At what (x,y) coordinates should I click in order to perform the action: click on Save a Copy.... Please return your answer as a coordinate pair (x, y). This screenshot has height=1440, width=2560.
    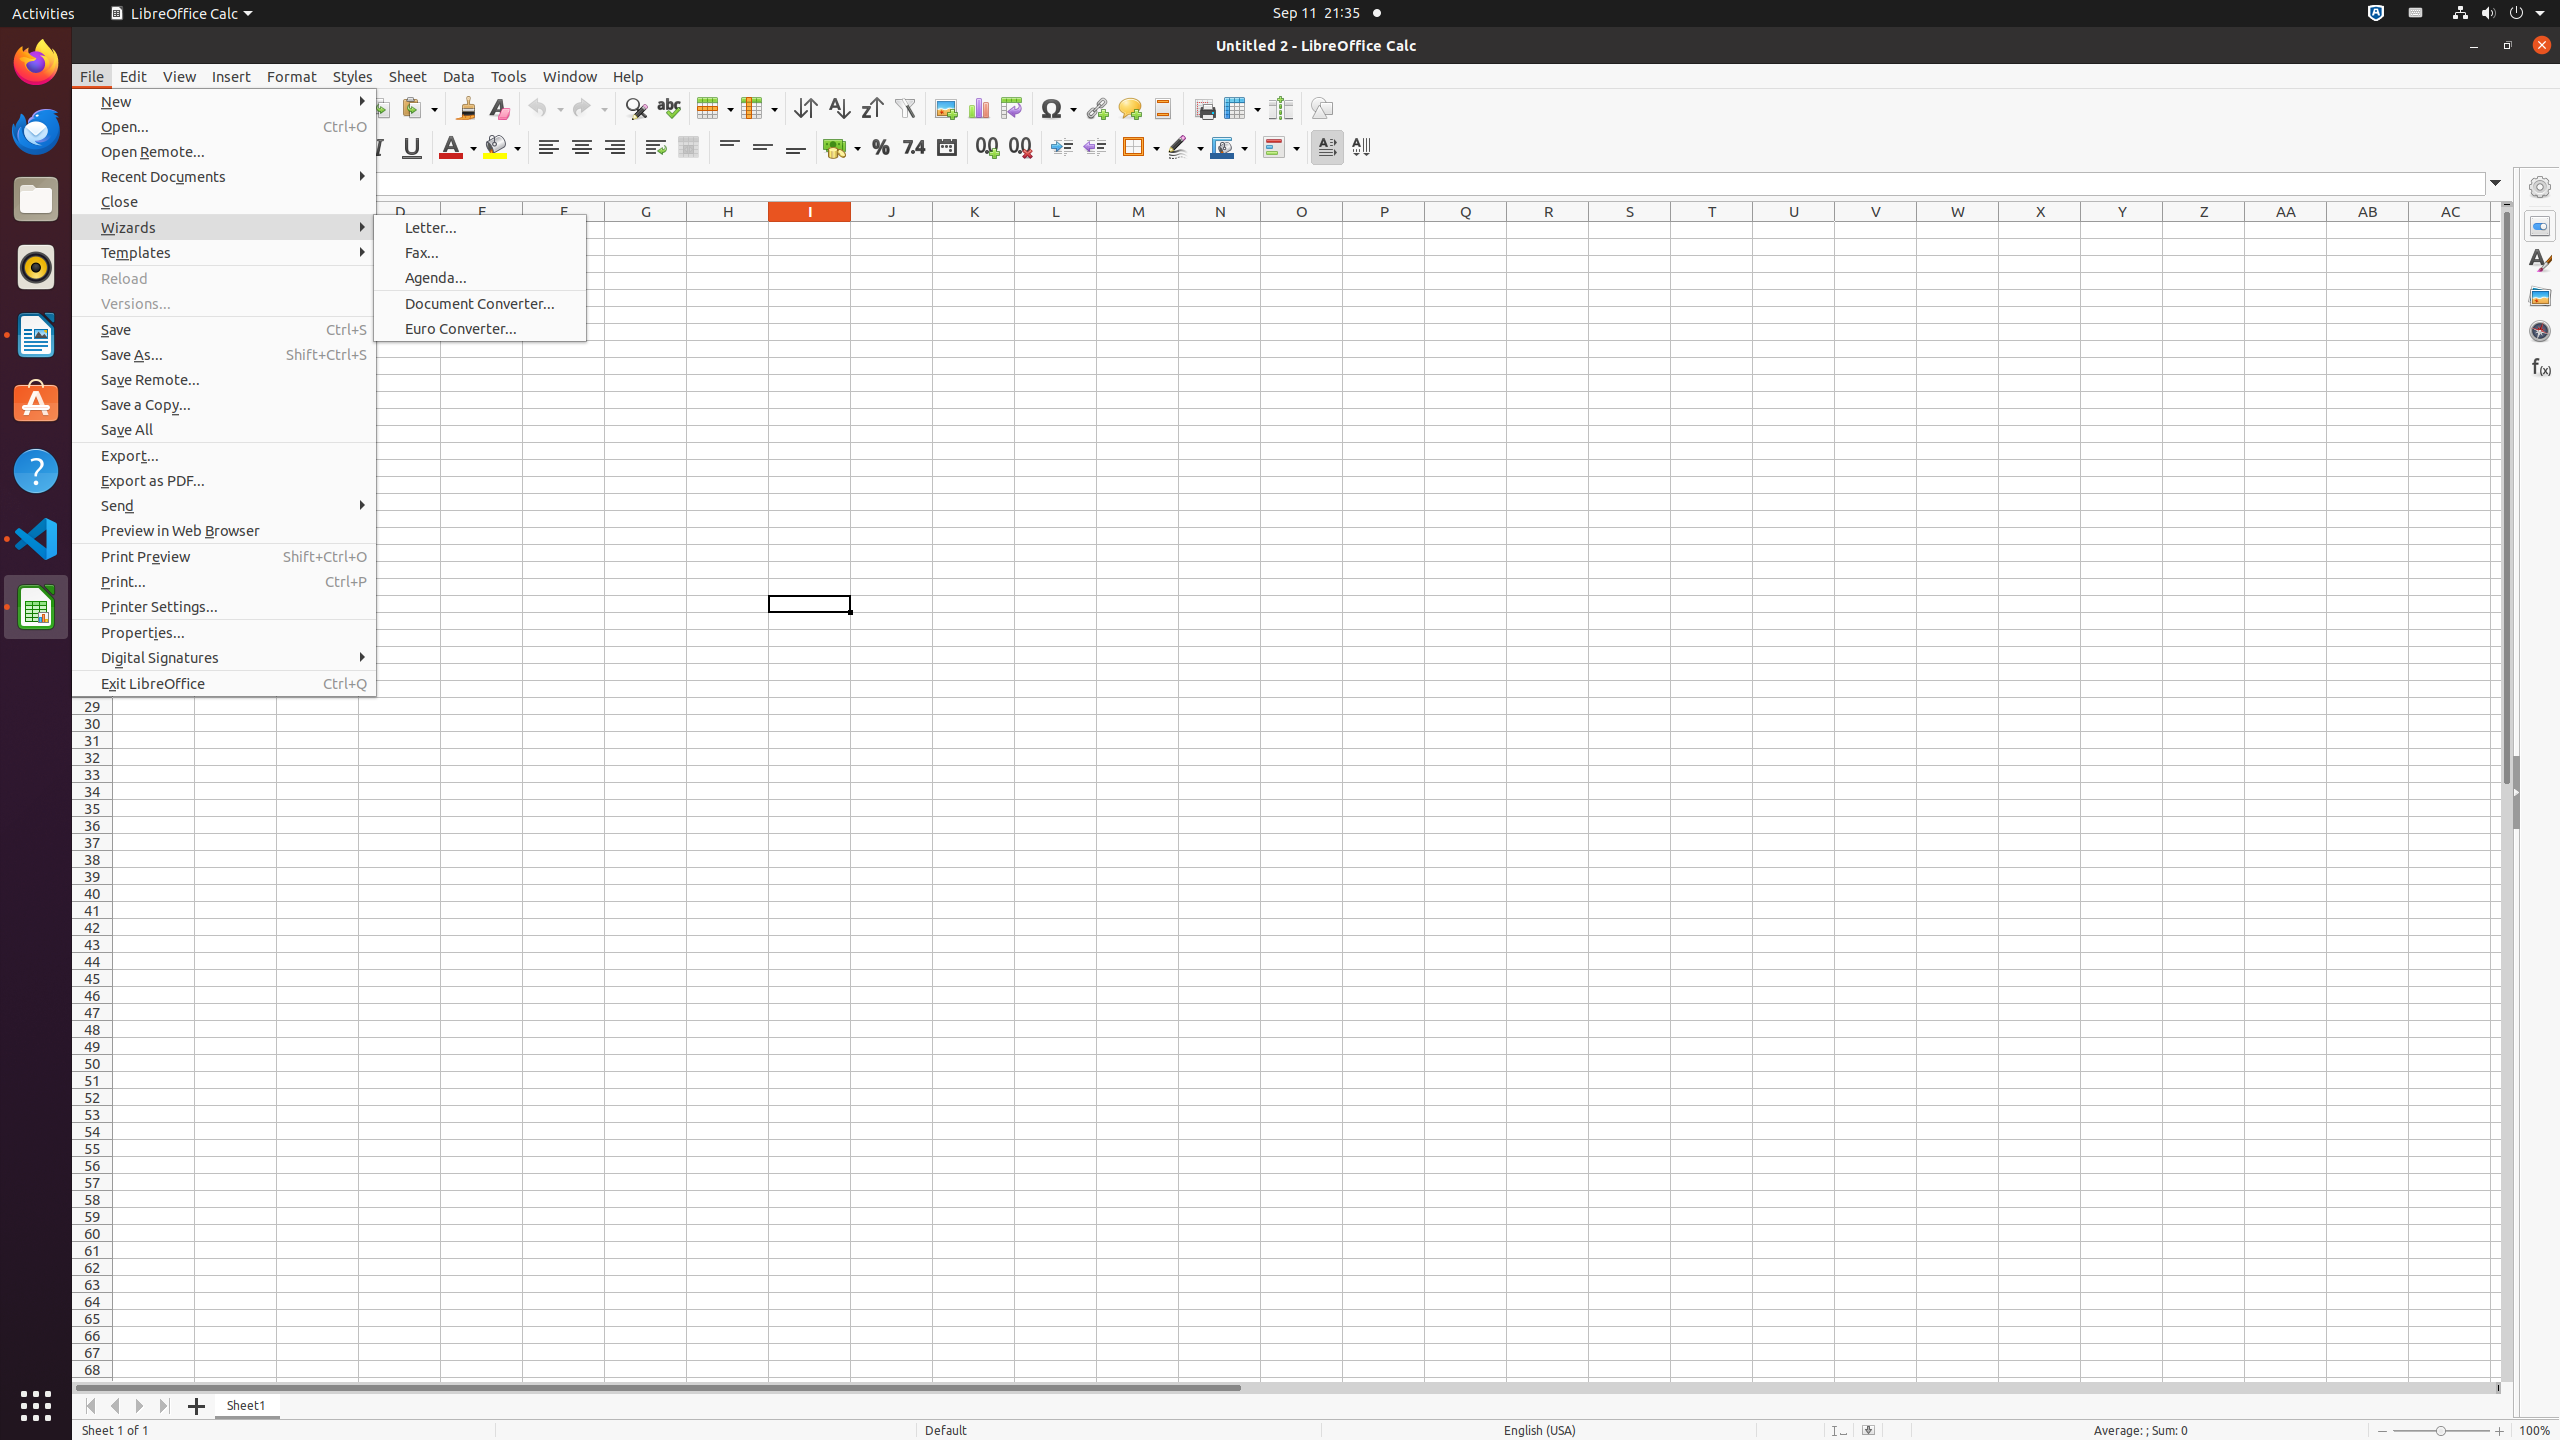
    Looking at the image, I should click on (224, 404).